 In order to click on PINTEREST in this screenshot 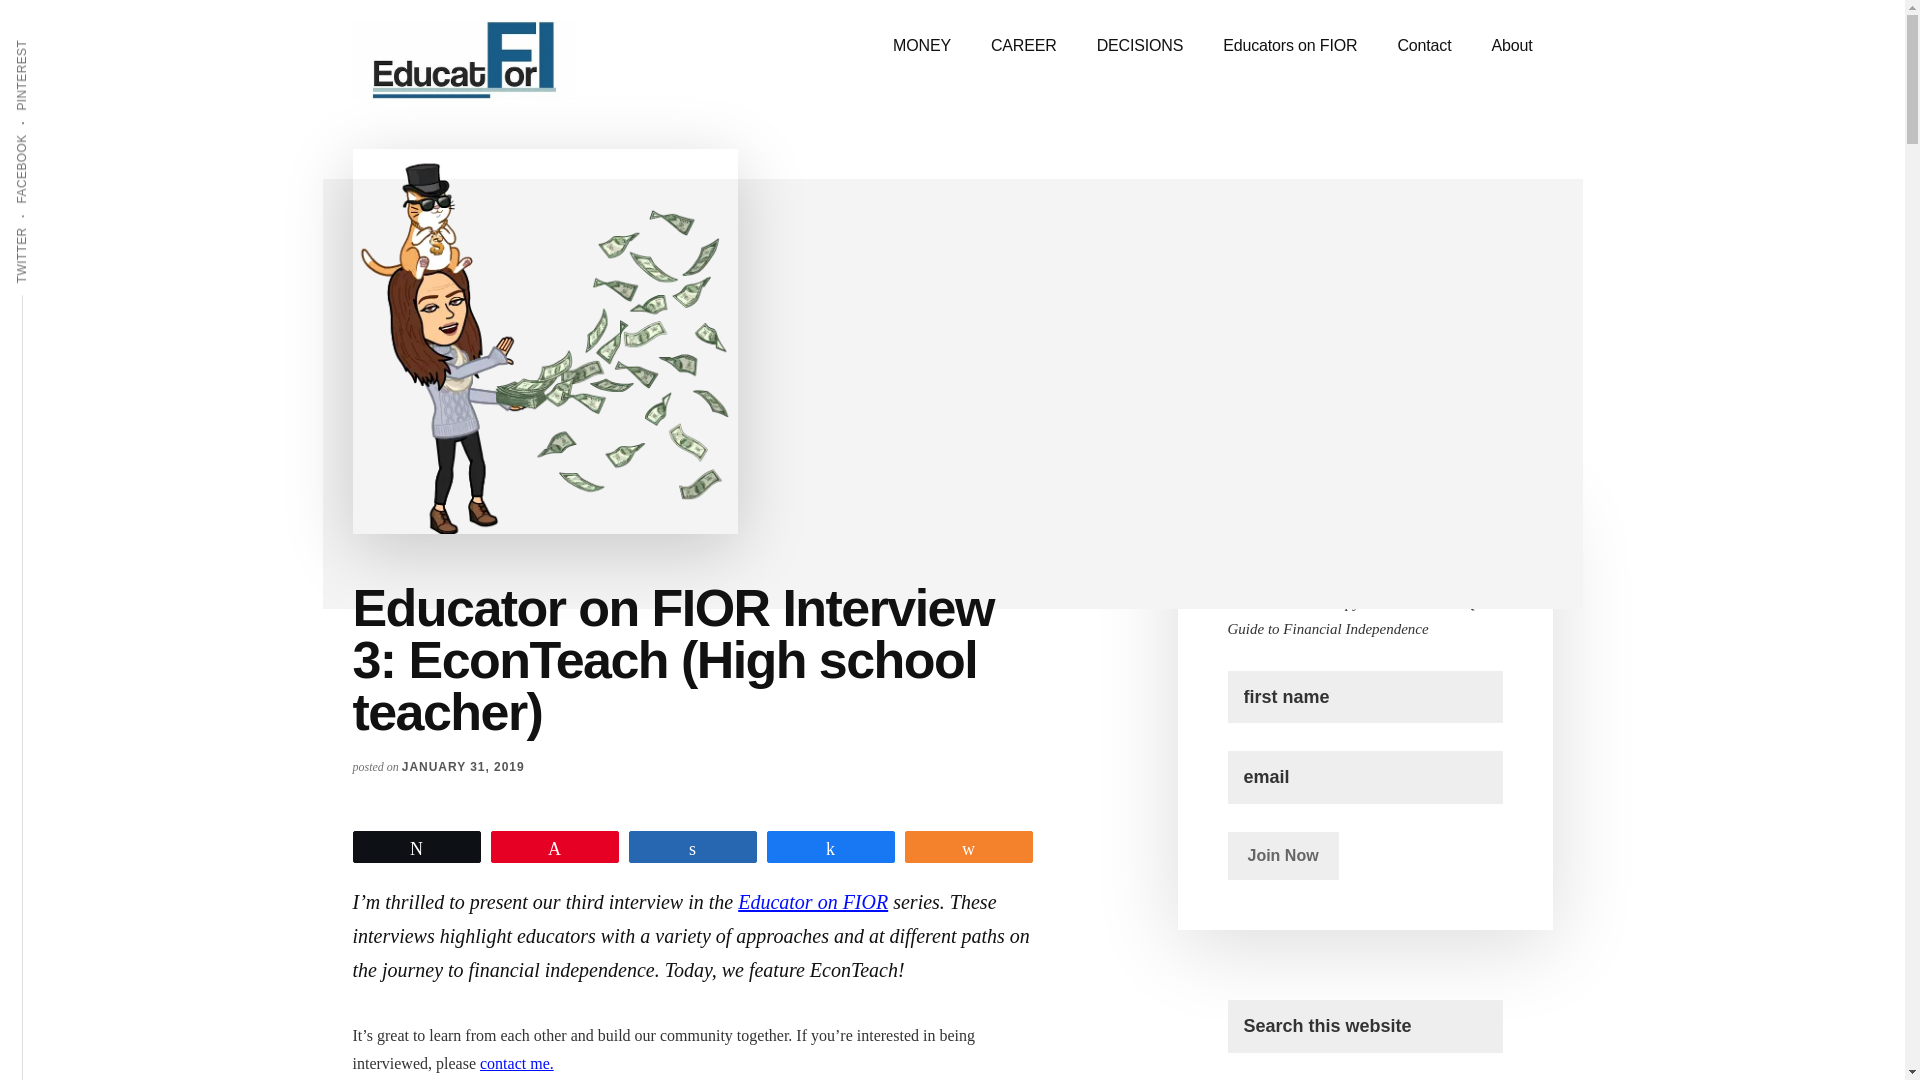, I will do `click(59, 38)`.